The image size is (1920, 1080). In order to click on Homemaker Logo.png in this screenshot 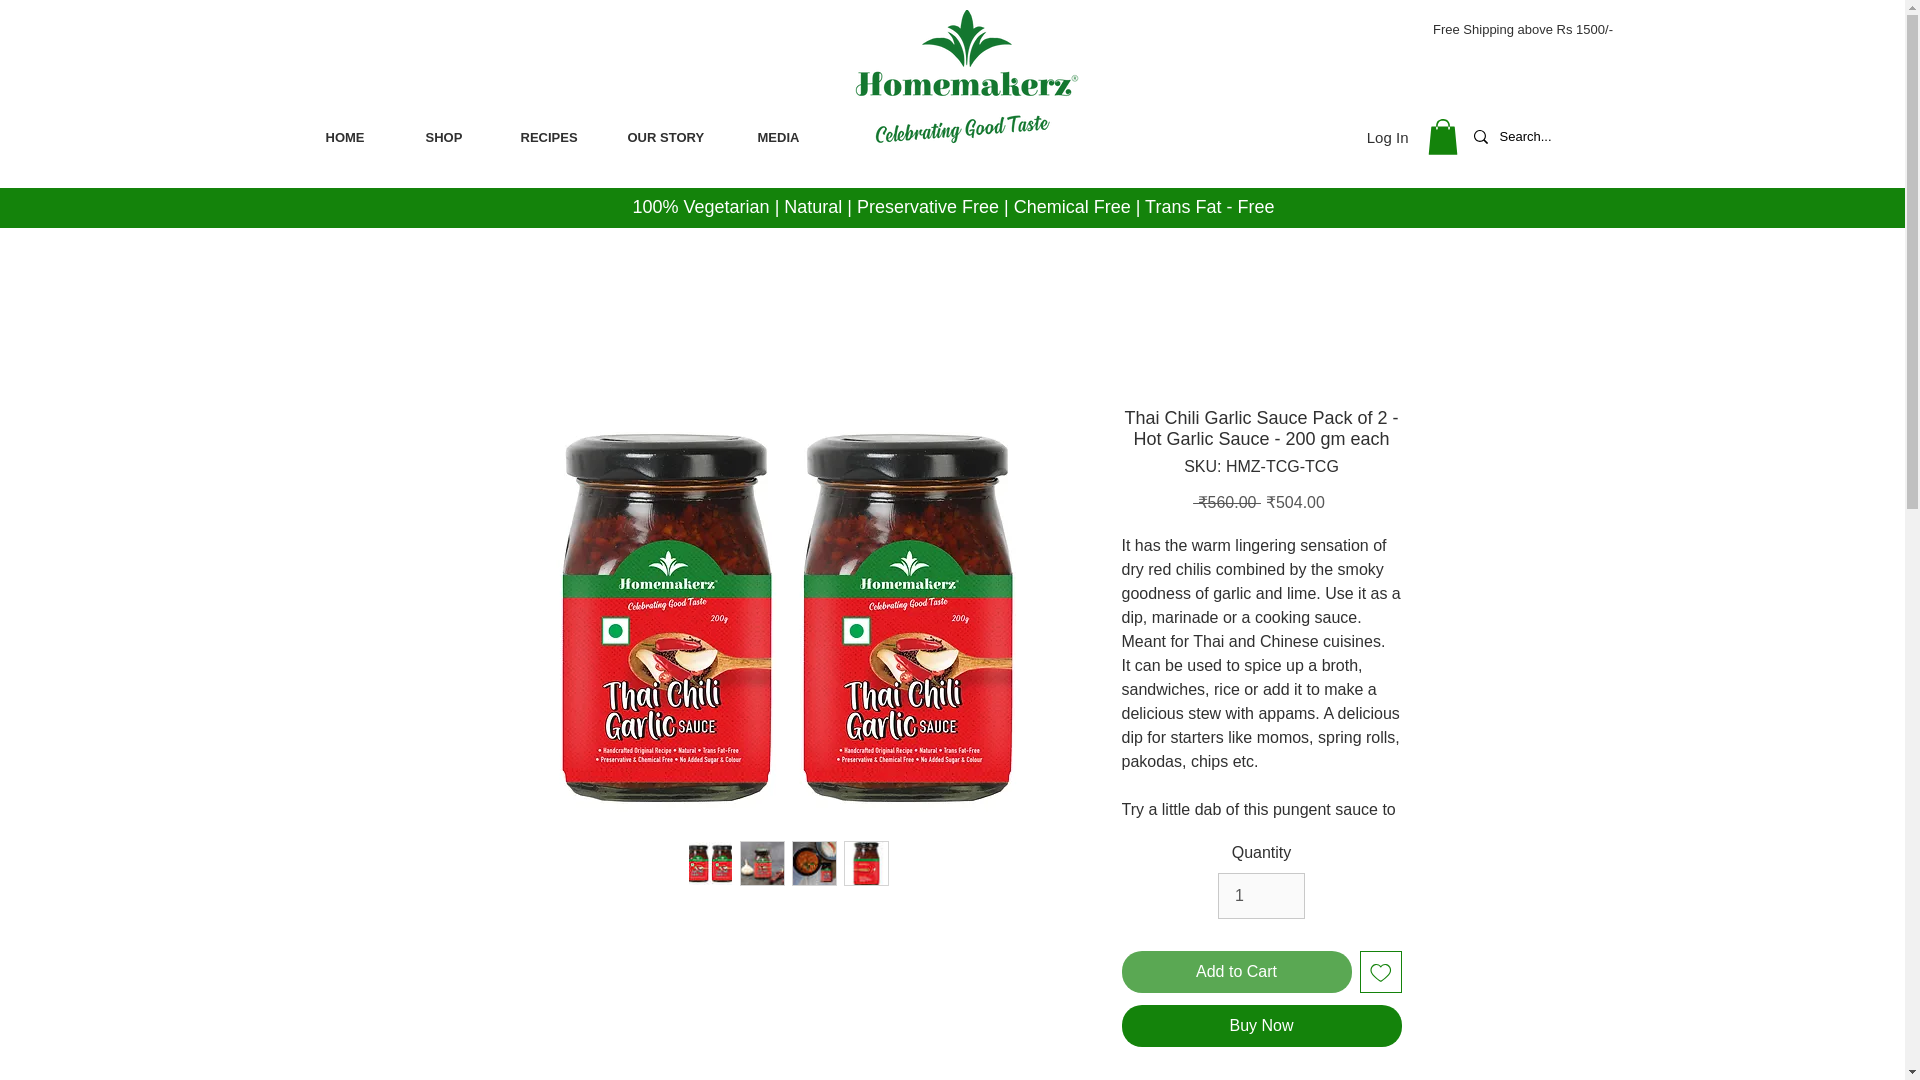, I will do `click(965, 79)`.